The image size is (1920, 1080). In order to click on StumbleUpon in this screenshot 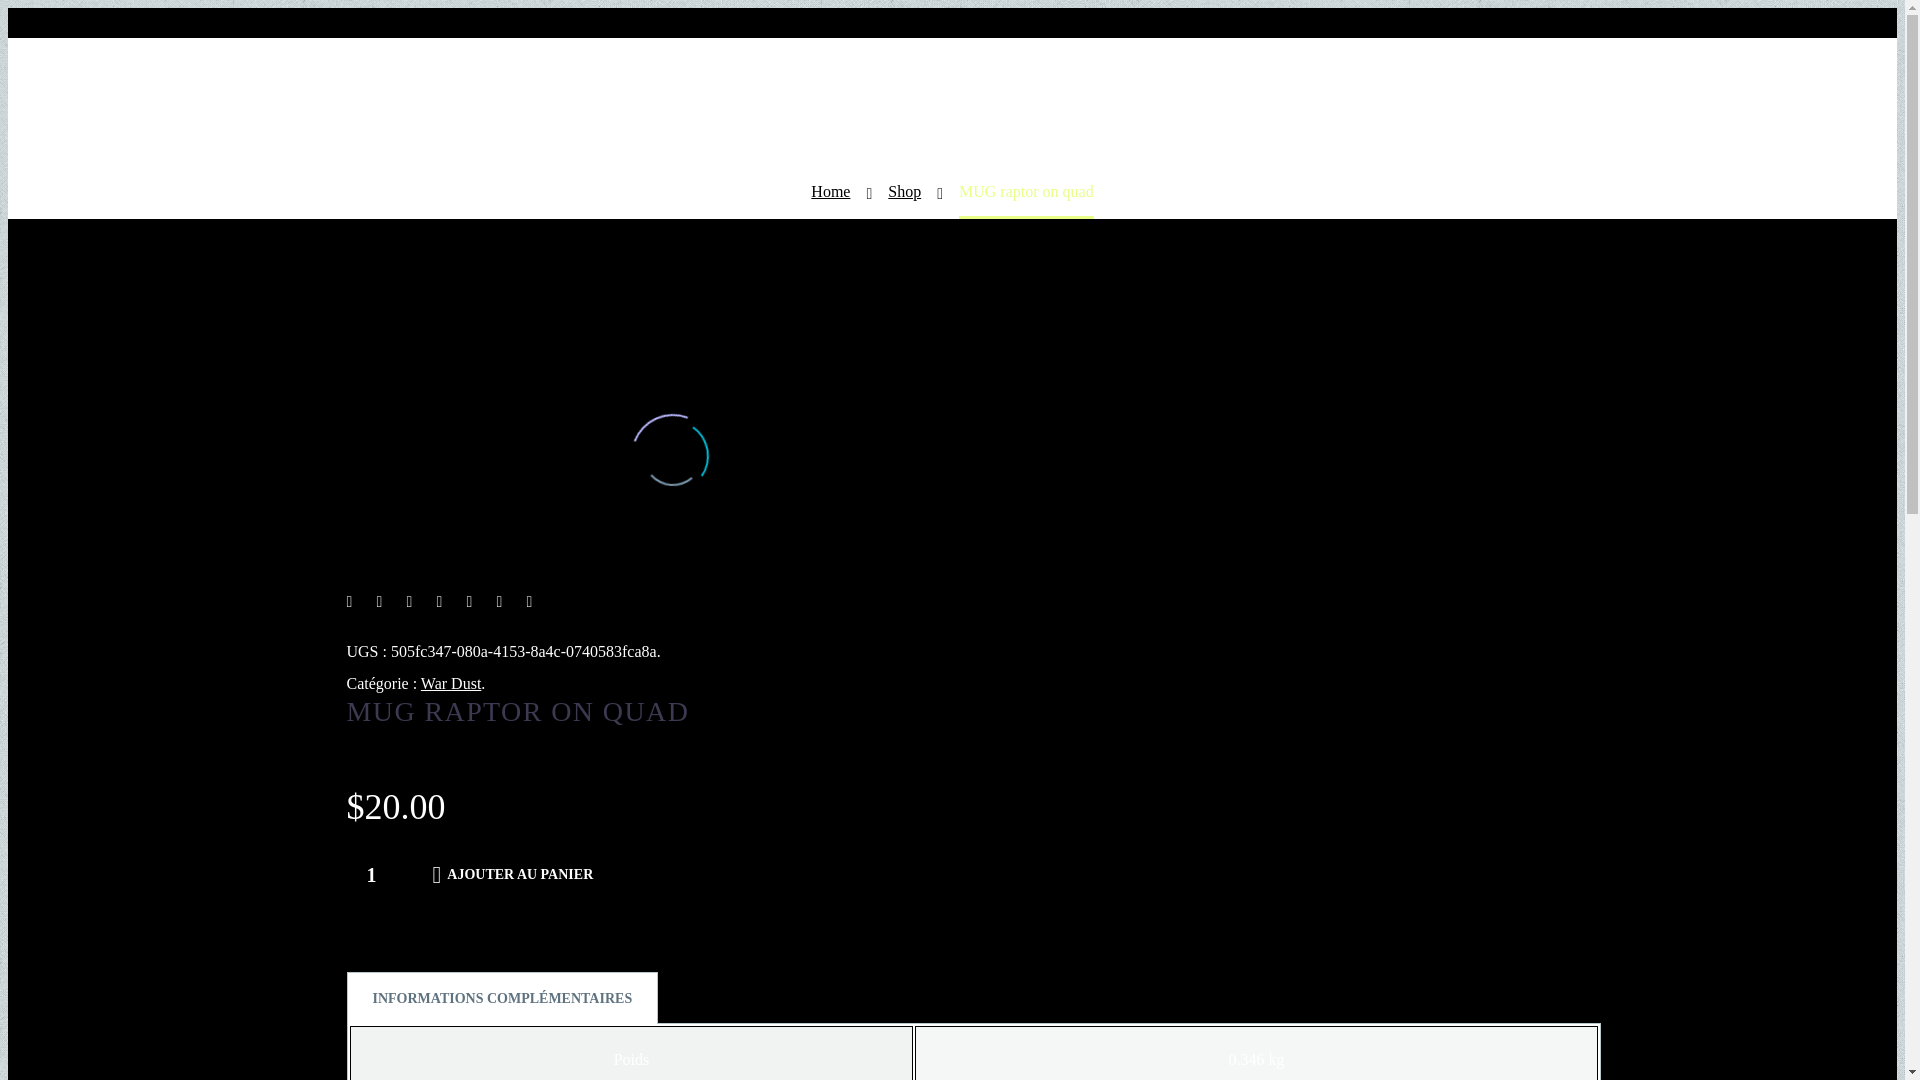, I will do `click(530, 602)`.